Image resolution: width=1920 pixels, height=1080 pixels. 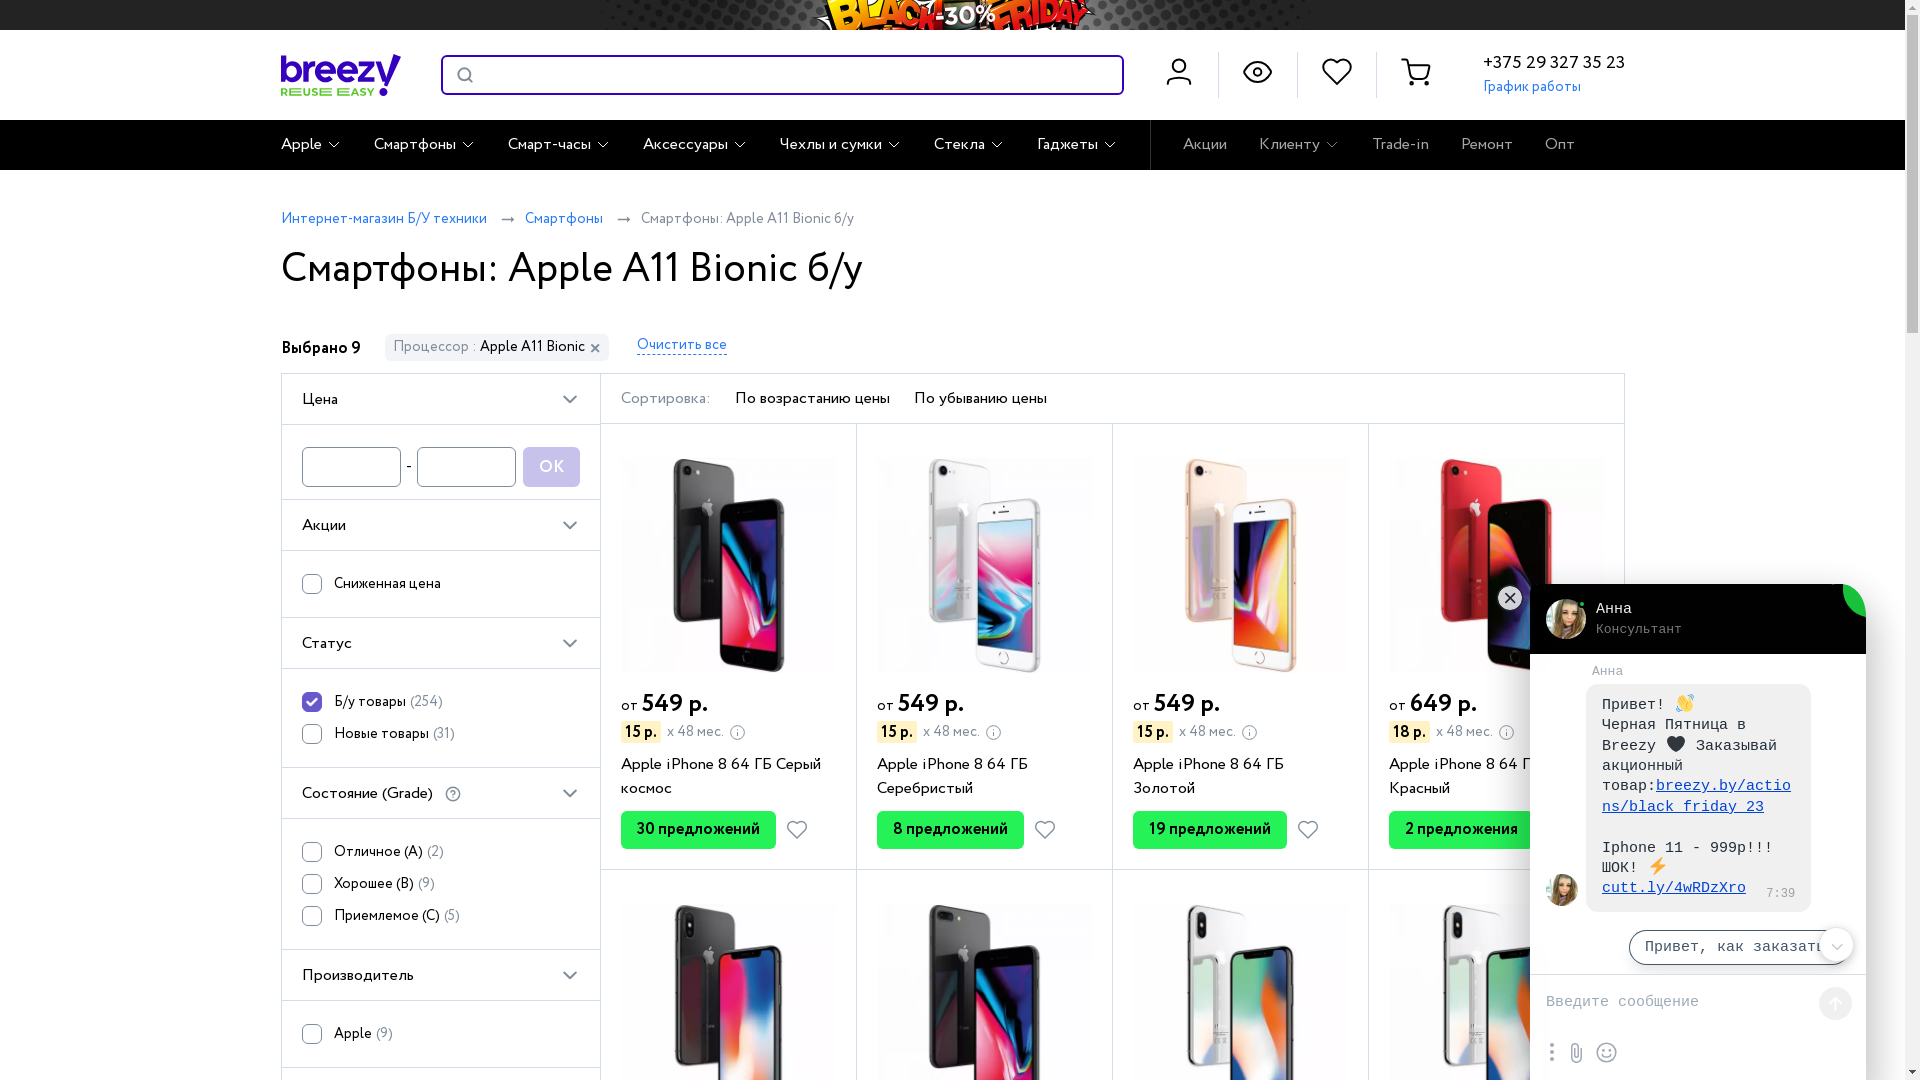 What do you see at coordinates (984, 566) in the screenshot?
I see `Apple iPhone 8 64 GB Silver` at bounding box center [984, 566].